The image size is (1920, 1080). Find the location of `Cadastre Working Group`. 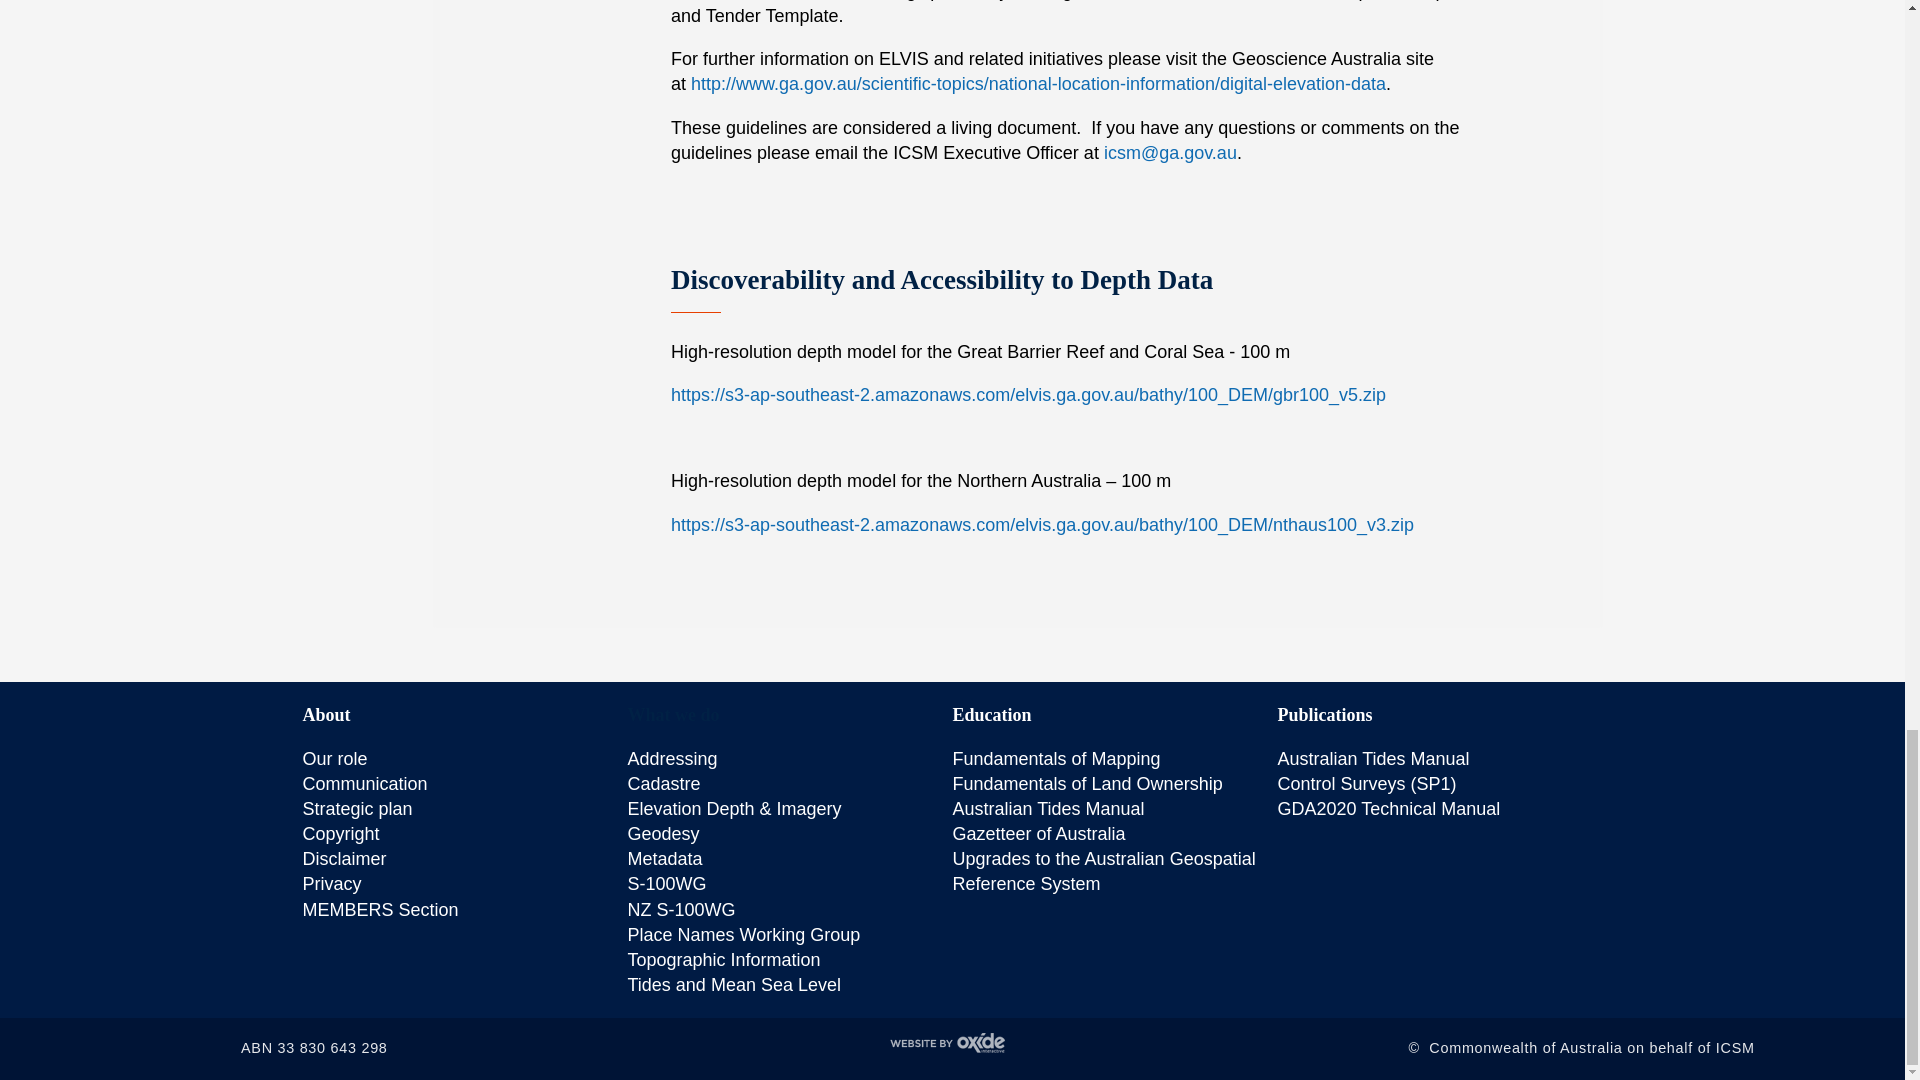

Cadastre Working Group is located at coordinates (664, 784).